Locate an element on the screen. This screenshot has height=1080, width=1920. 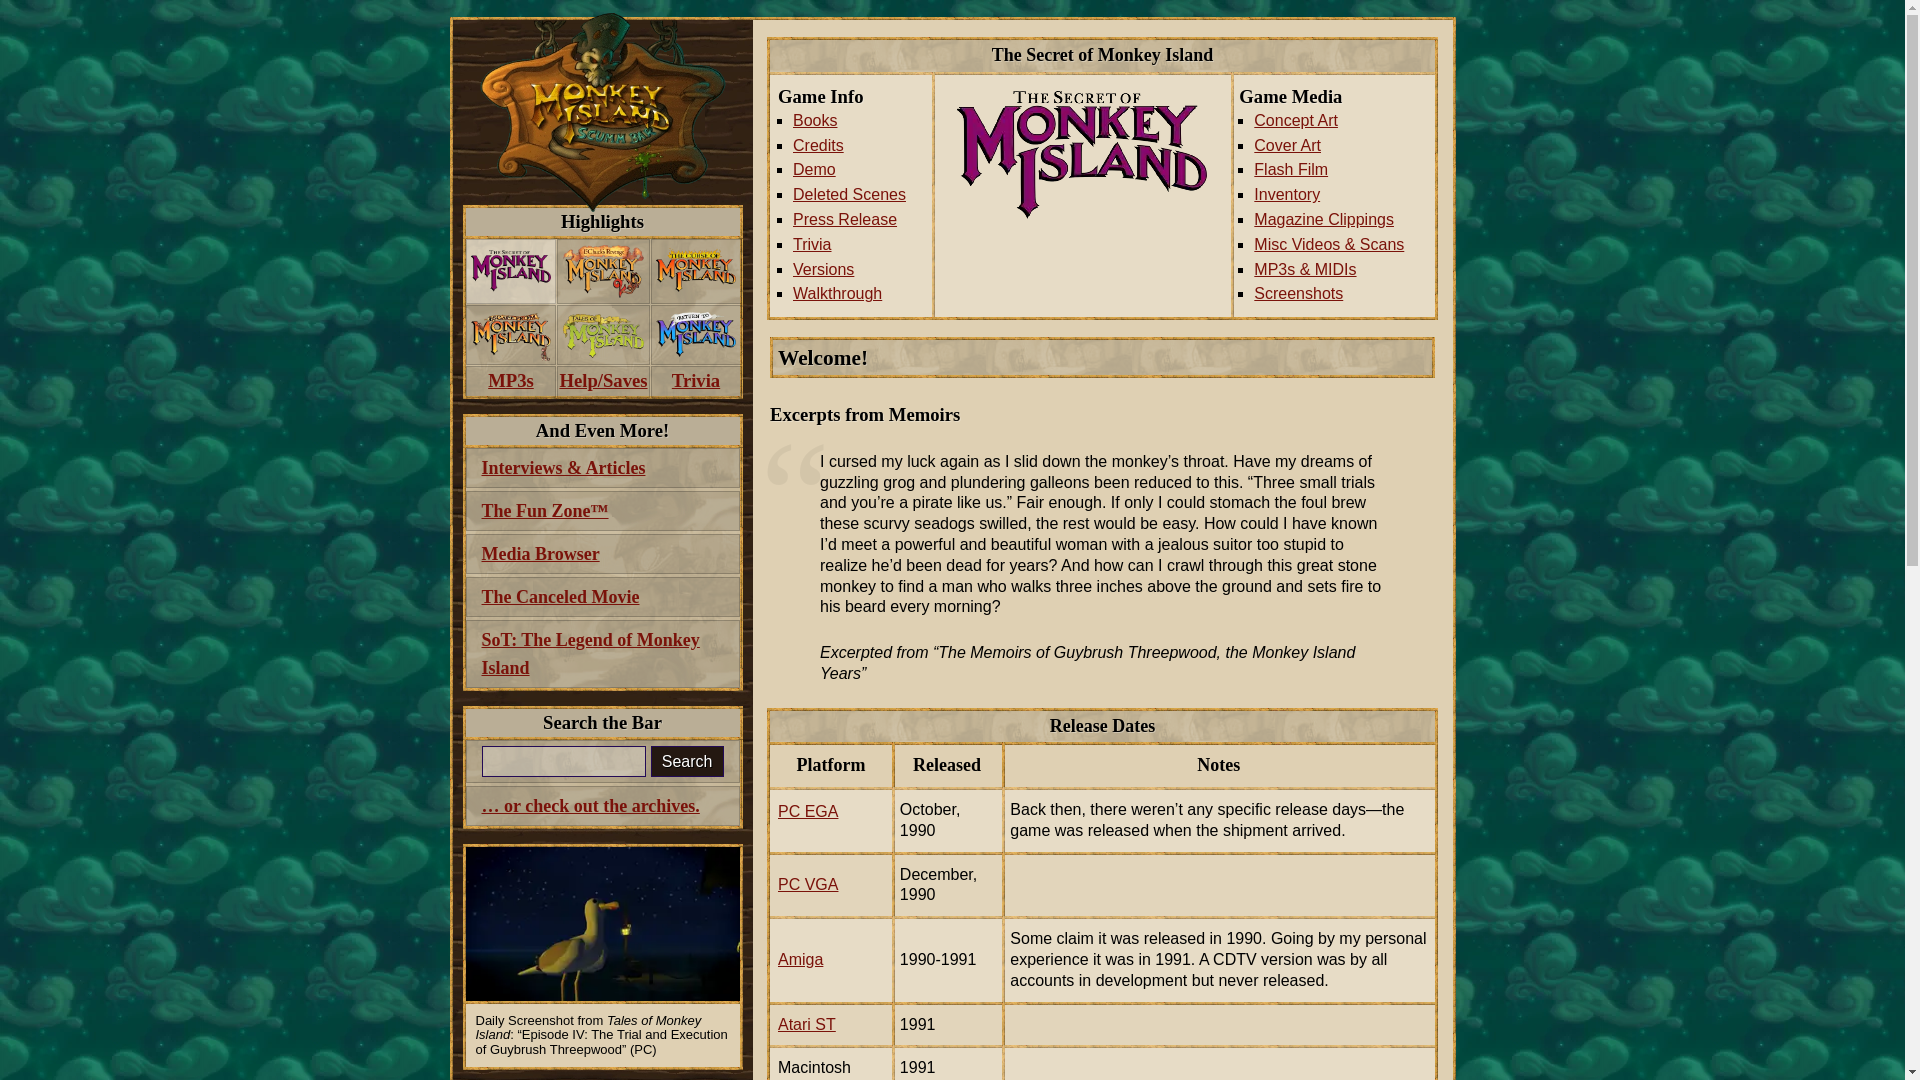
Versions is located at coordinates (858, 270).